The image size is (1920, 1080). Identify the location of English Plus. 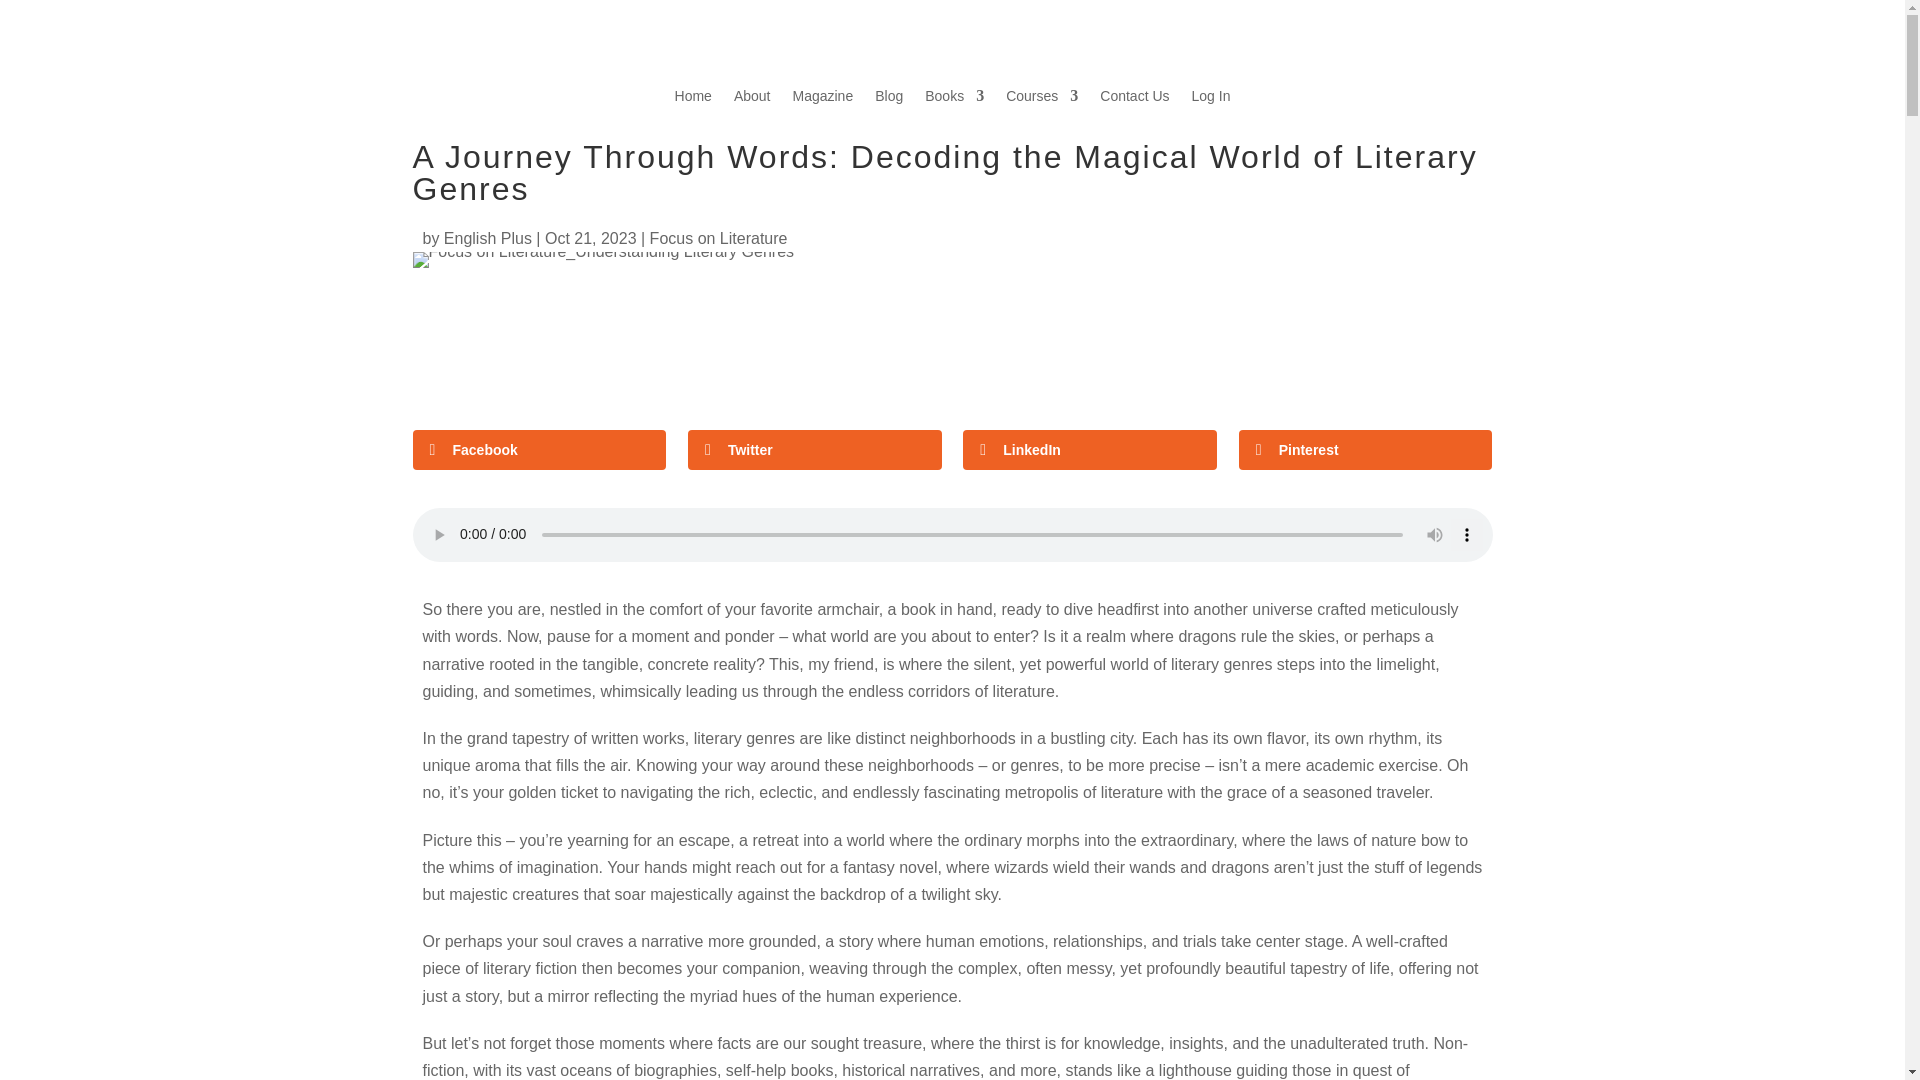
(487, 238).